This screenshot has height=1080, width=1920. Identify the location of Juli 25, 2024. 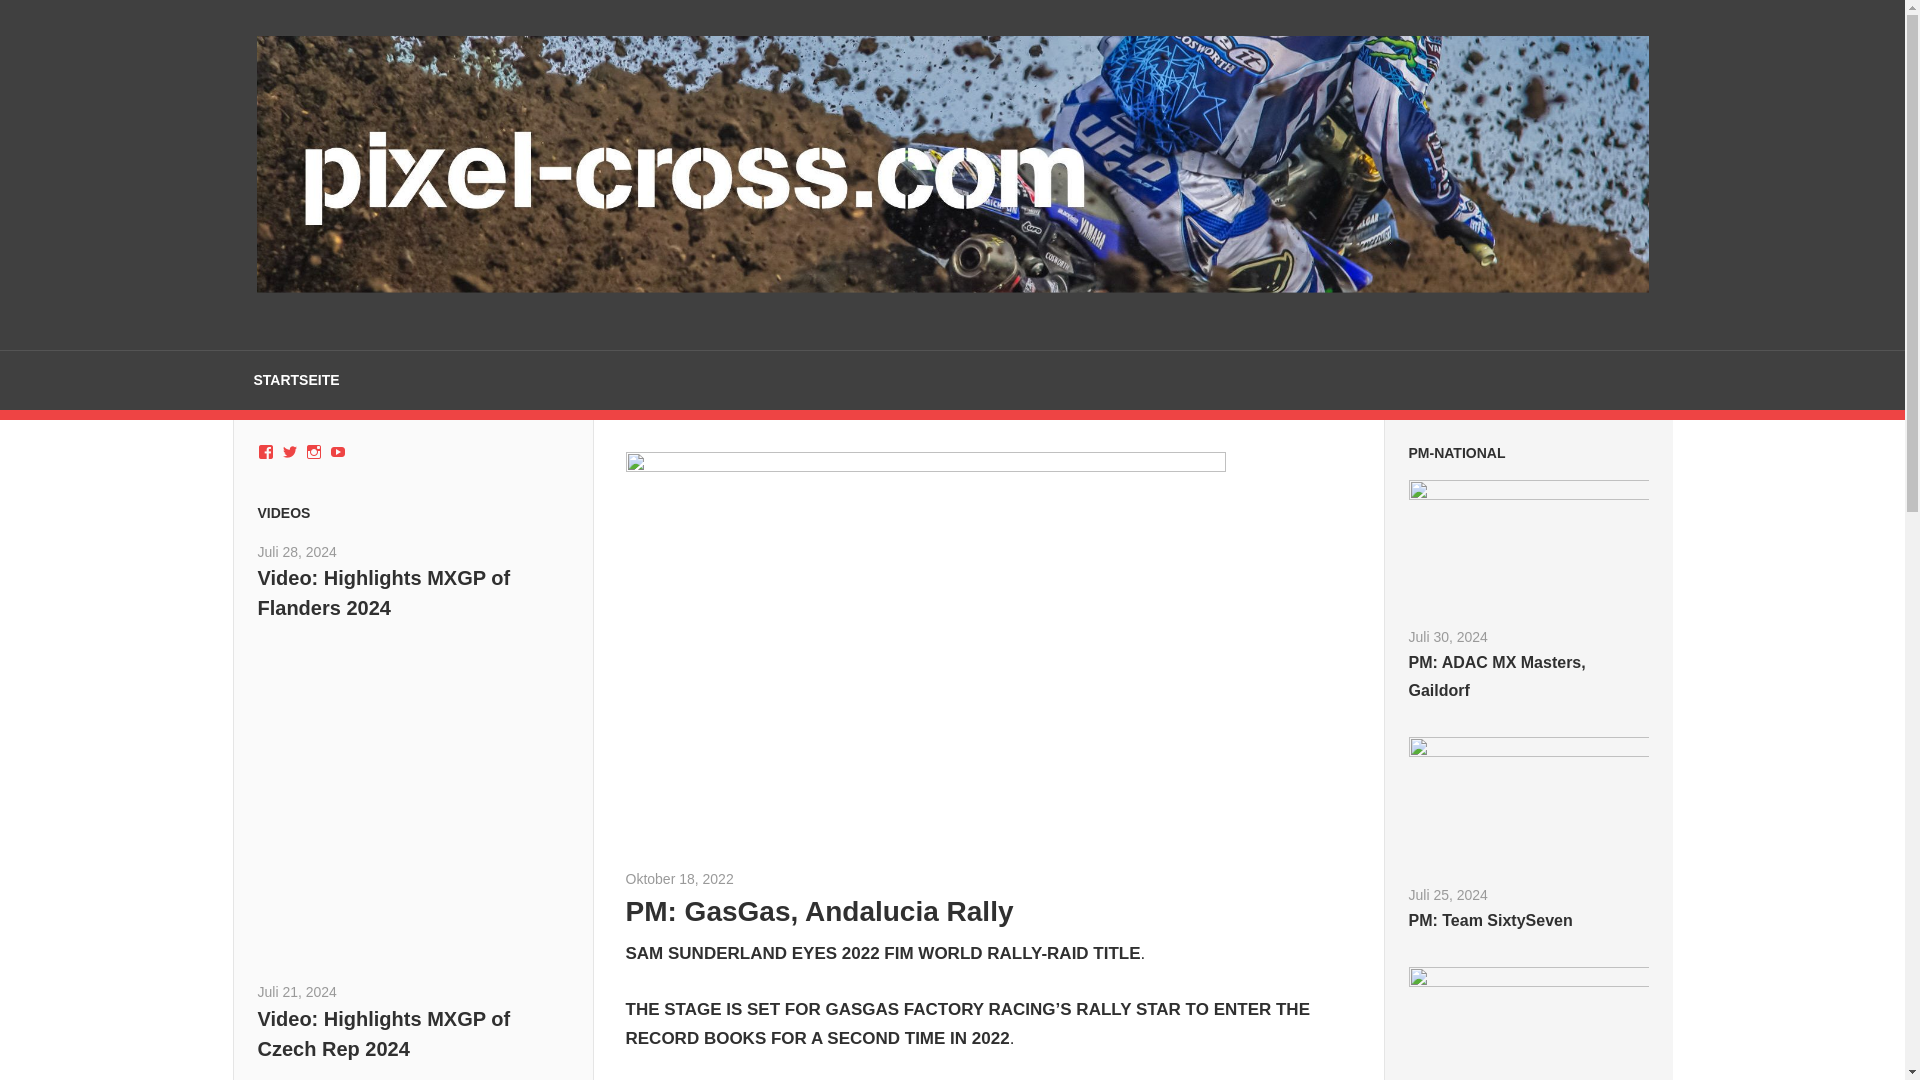
(1446, 894).